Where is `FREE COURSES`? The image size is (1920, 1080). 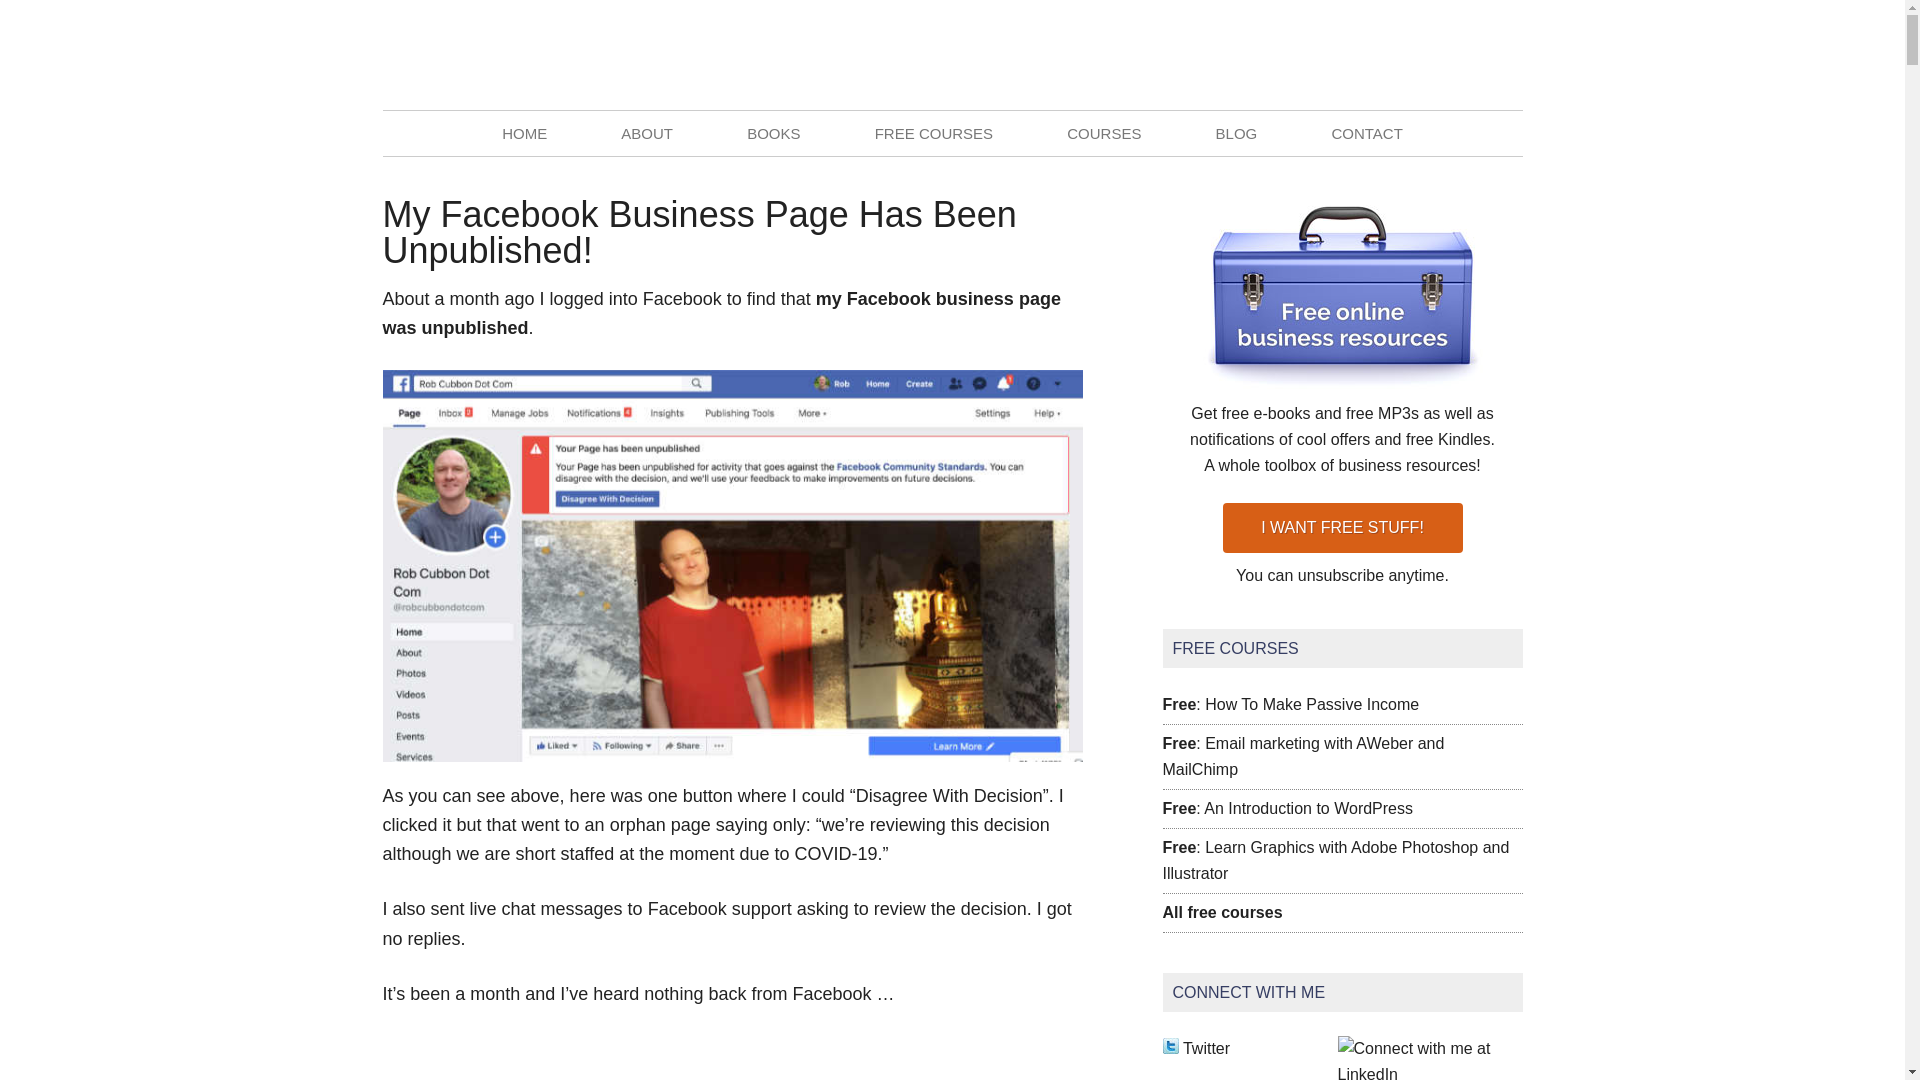
FREE COURSES is located at coordinates (934, 133).